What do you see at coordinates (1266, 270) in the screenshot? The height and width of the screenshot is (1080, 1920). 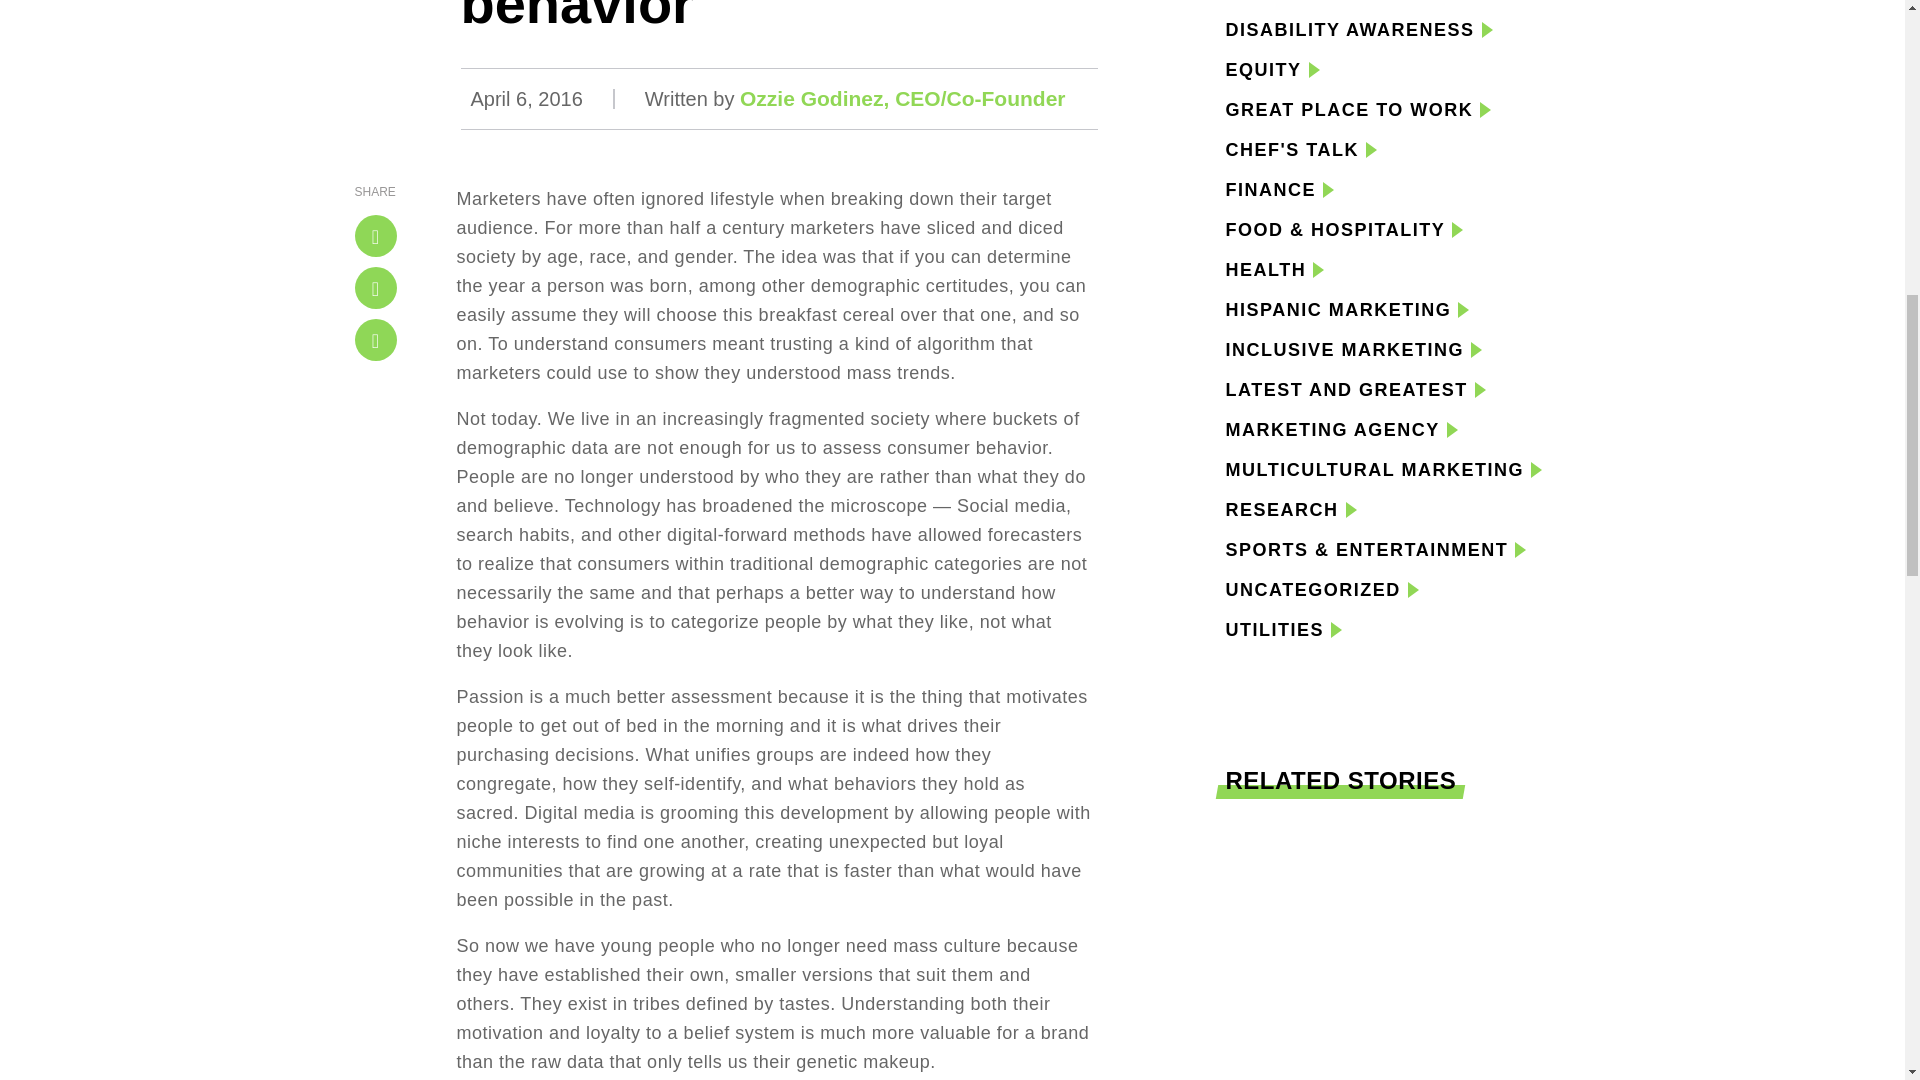 I see `HEALTH` at bounding box center [1266, 270].